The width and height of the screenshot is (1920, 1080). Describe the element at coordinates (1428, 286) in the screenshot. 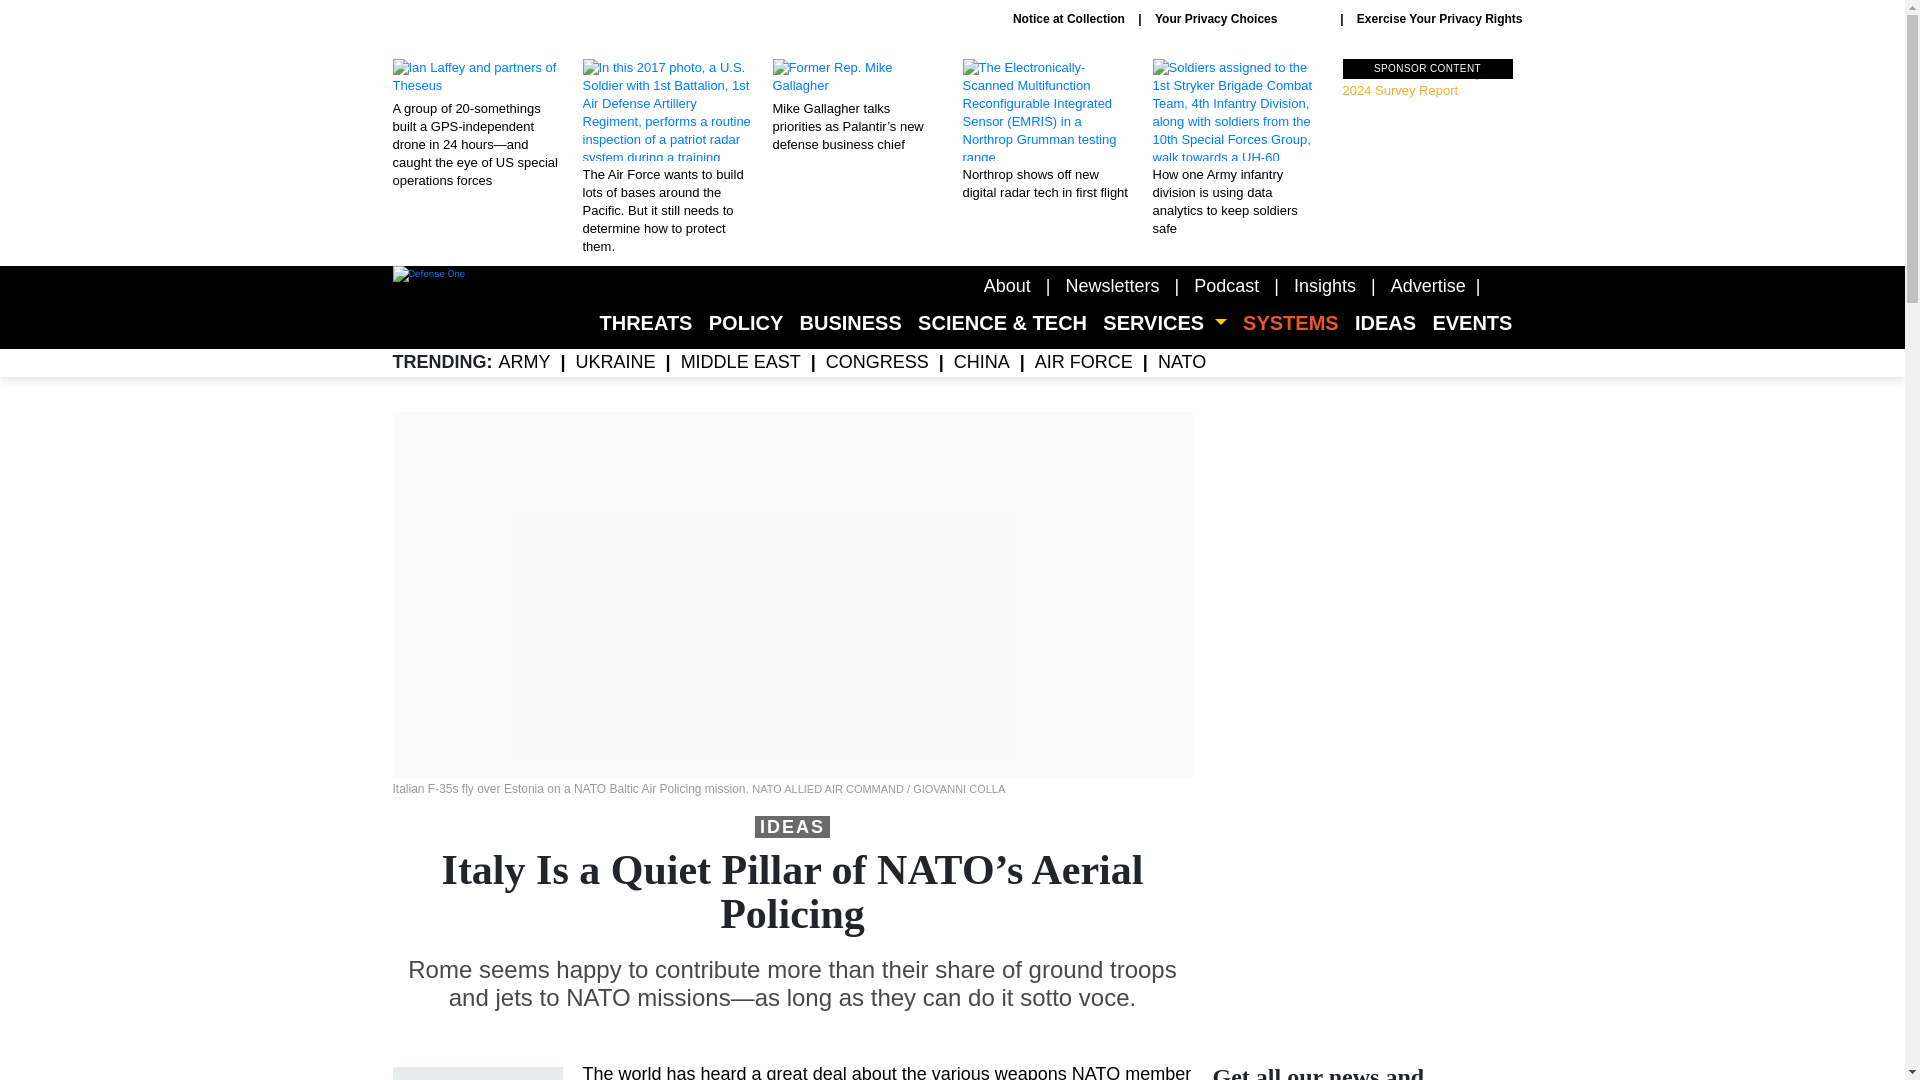

I see `Advertise` at that location.